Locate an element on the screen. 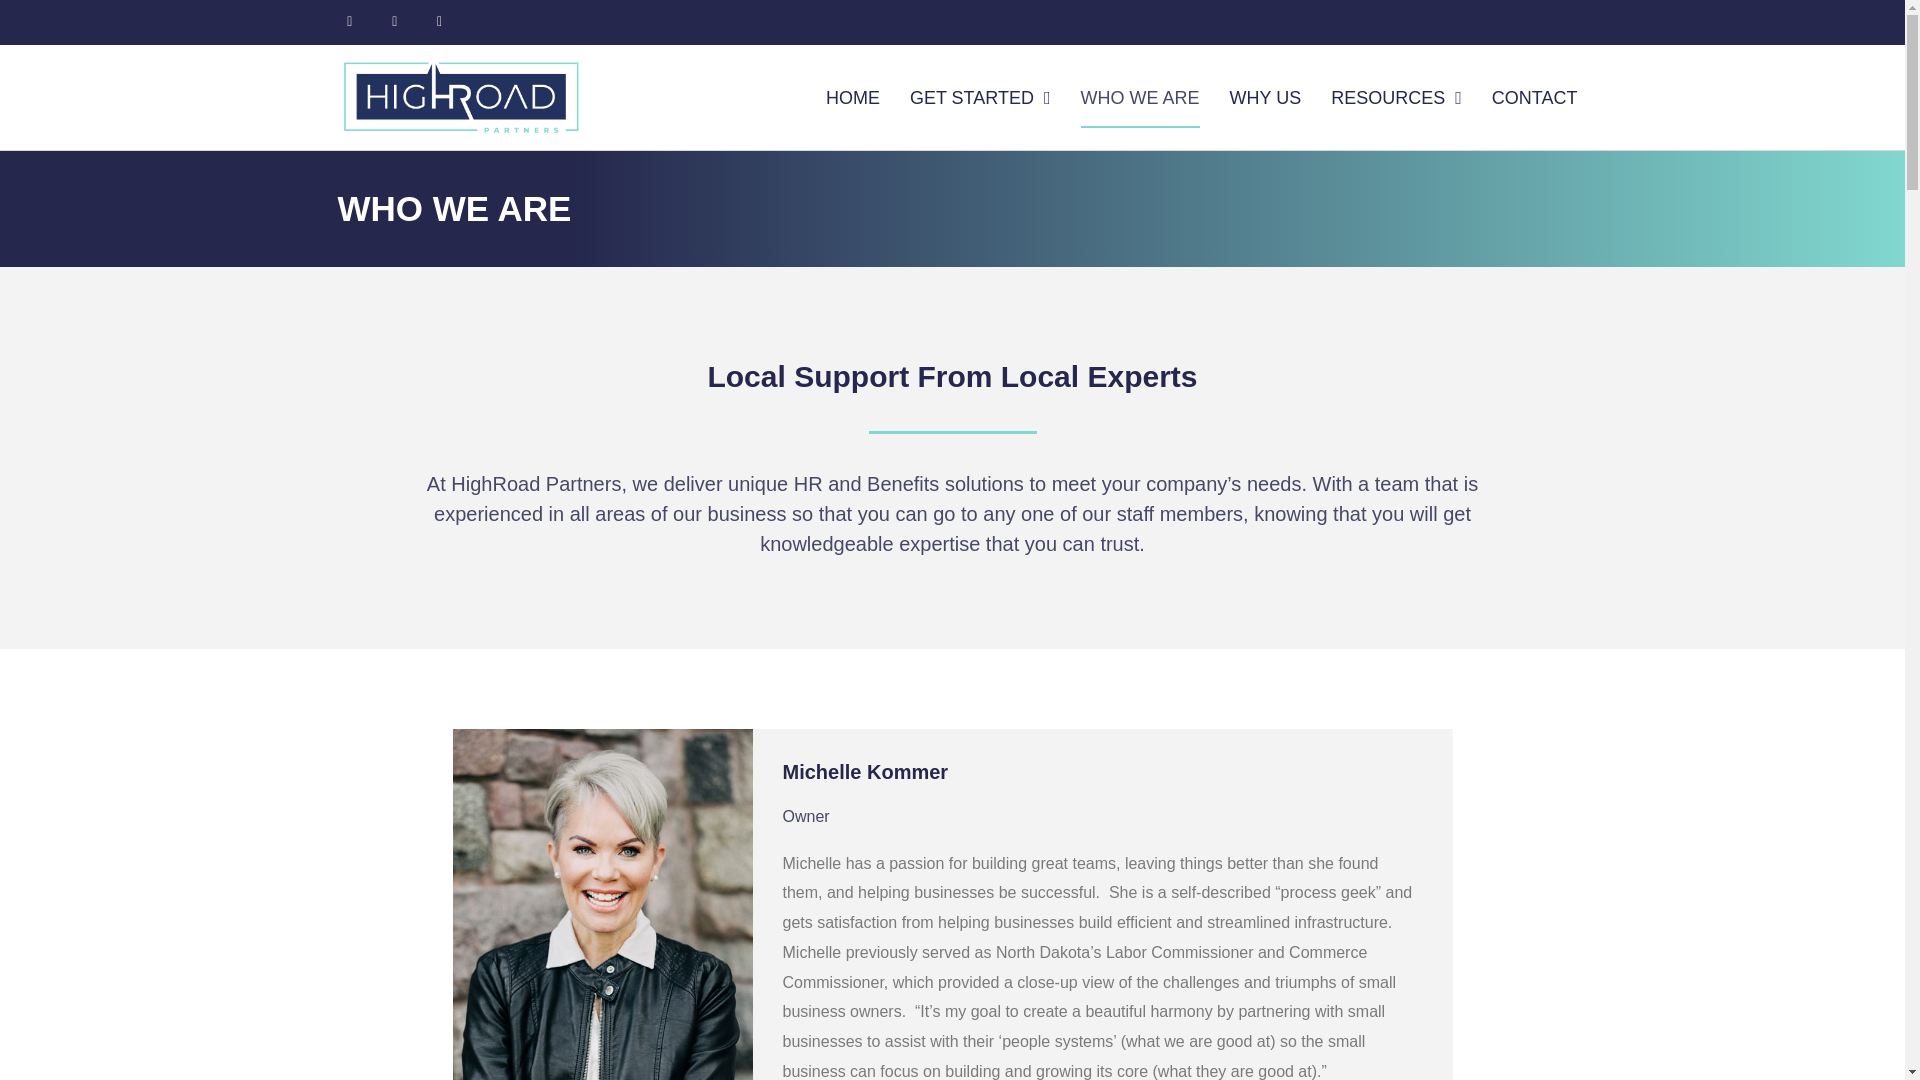 Image resolution: width=1920 pixels, height=1080 pixels. CONTACT is located at coordinates (1534, 98).